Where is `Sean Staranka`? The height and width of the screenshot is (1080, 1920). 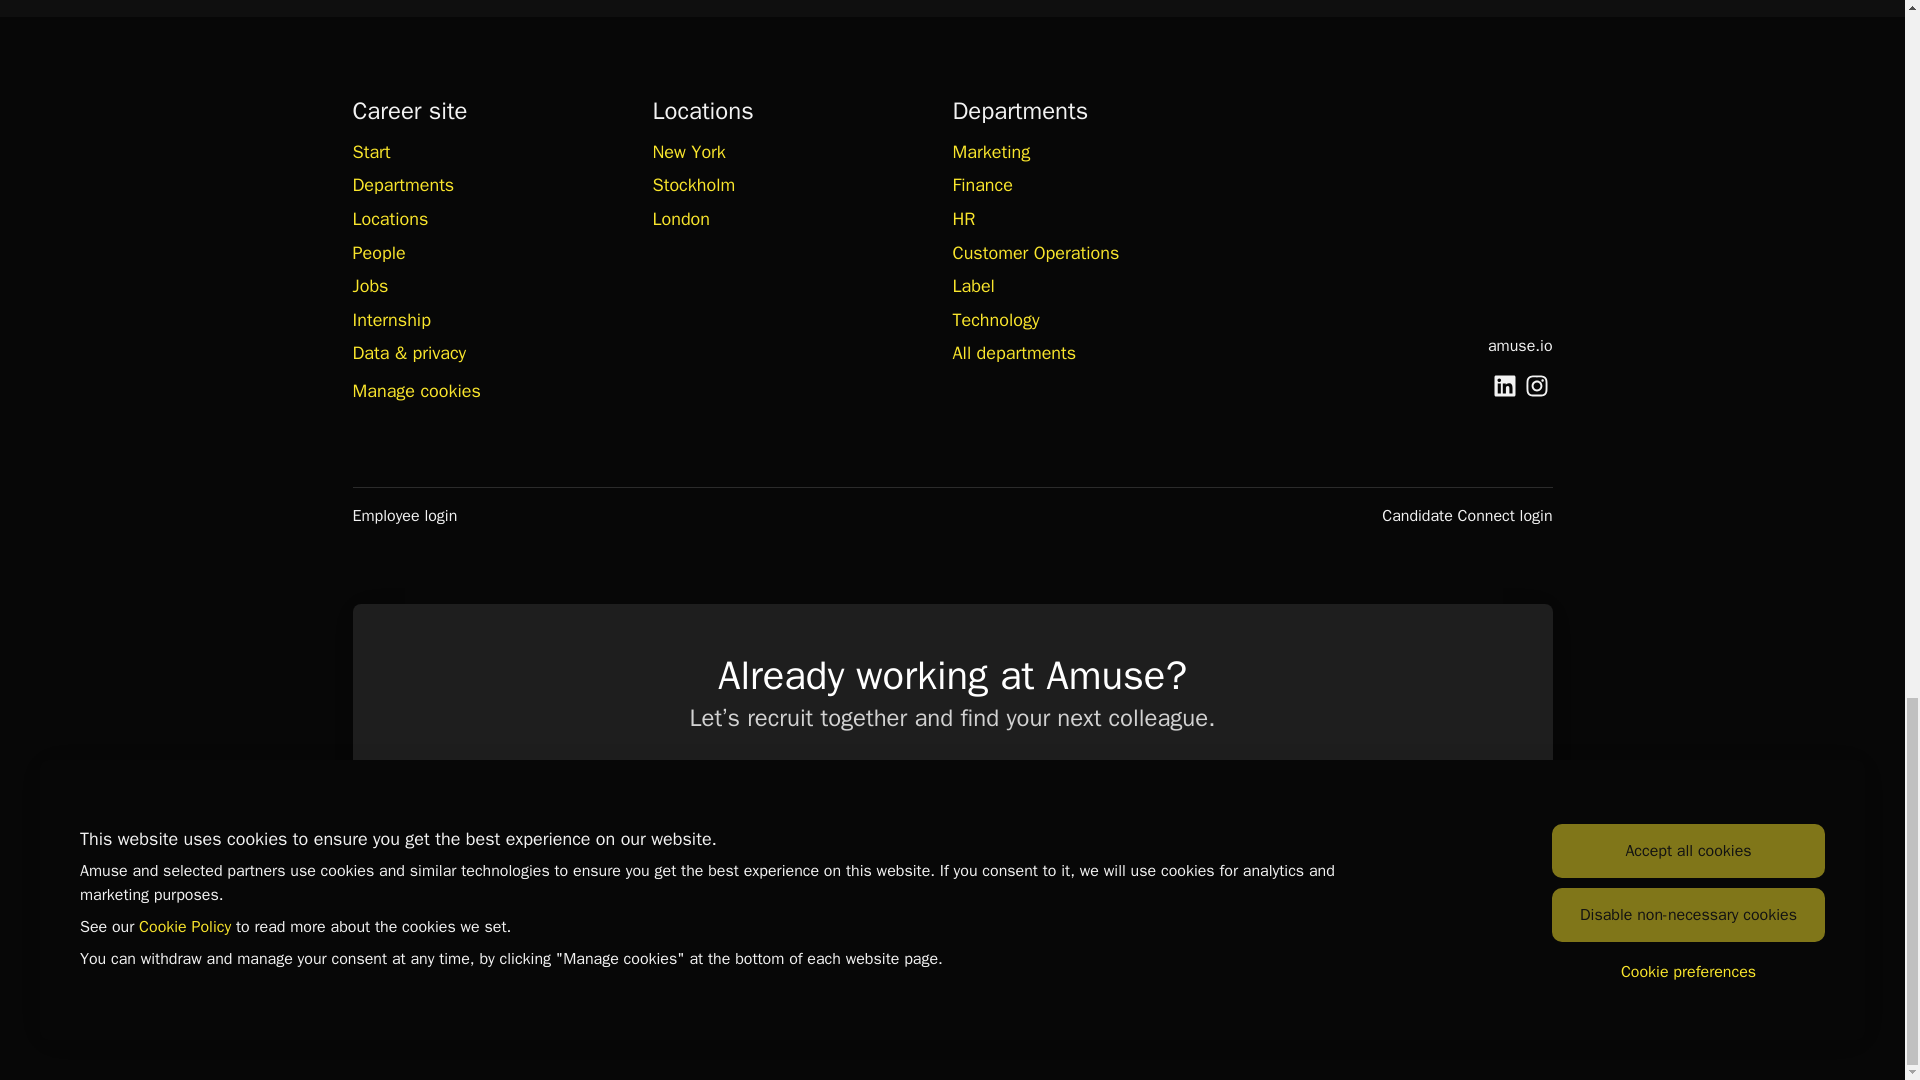
Sean Staranka is located at coordinates (1296, 892).